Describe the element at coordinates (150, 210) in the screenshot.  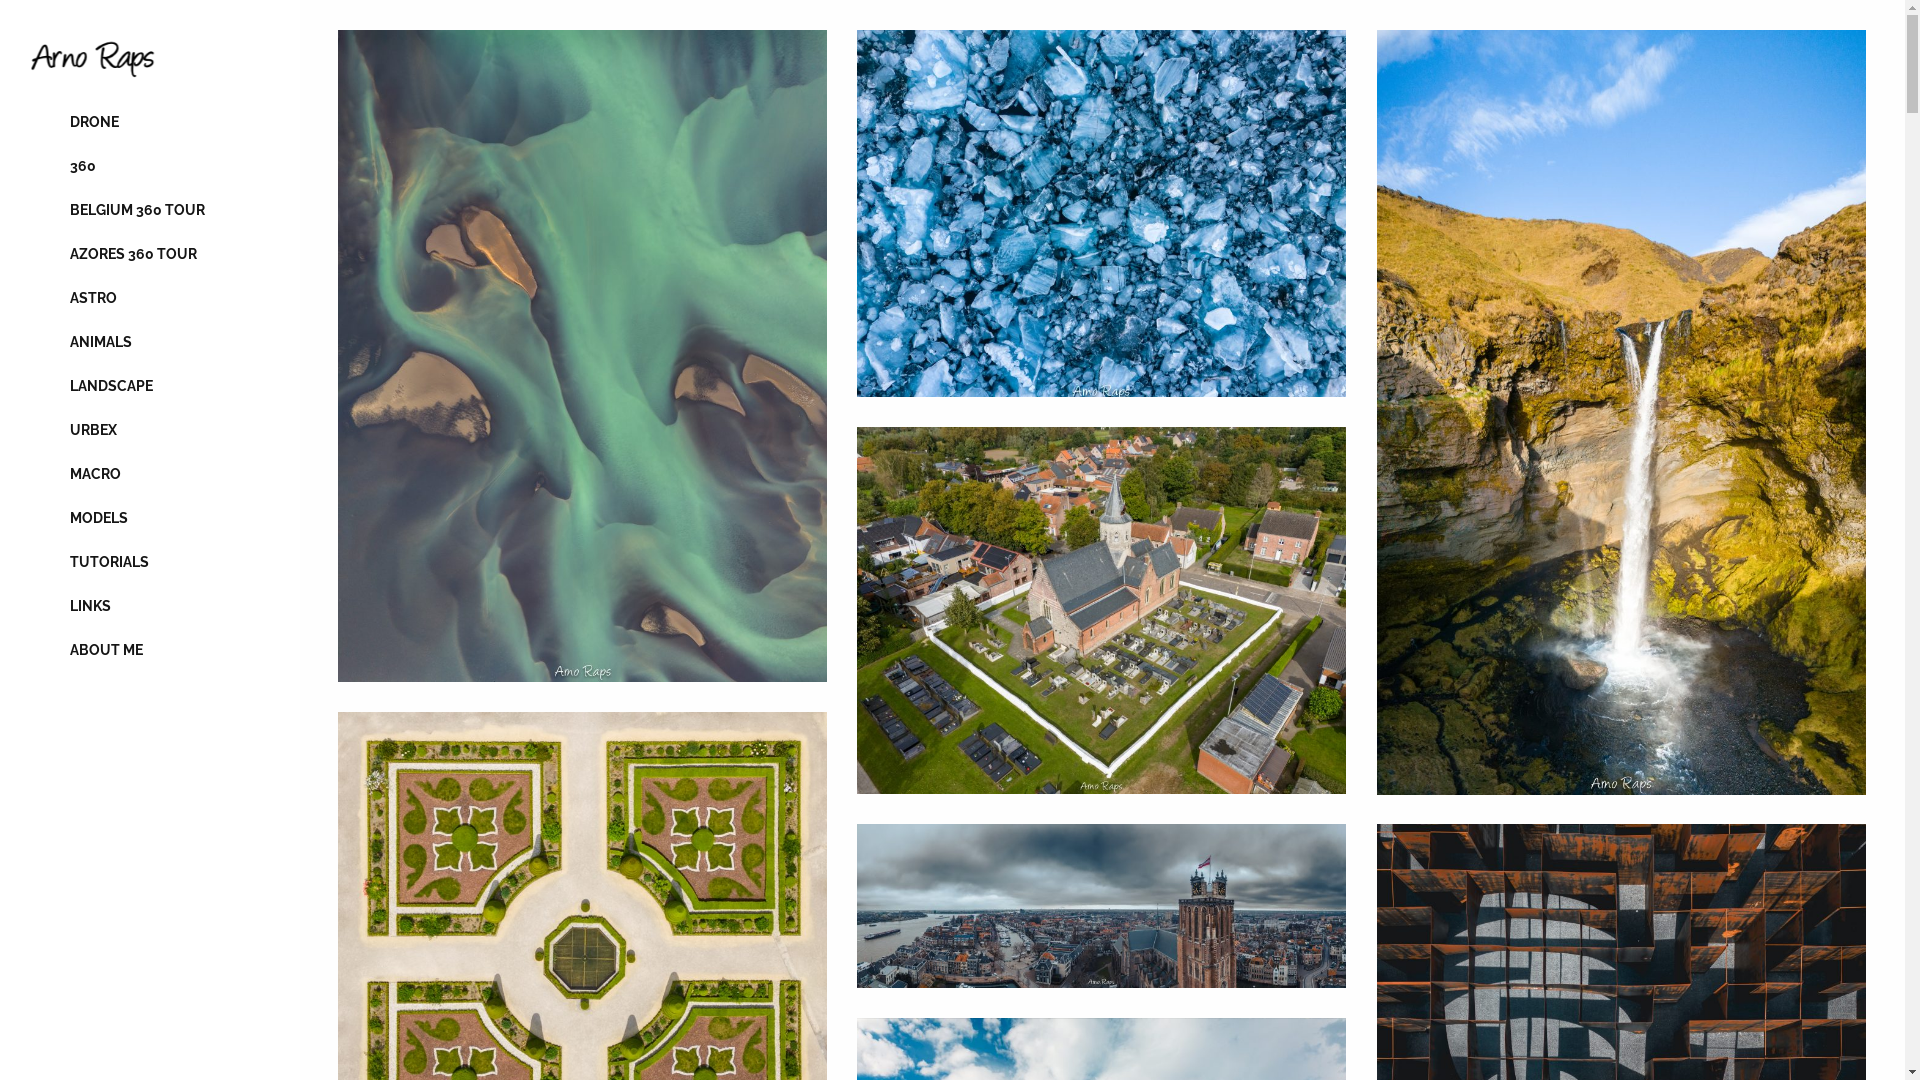
I see `BELGIUM 360 TOUR` at that location.